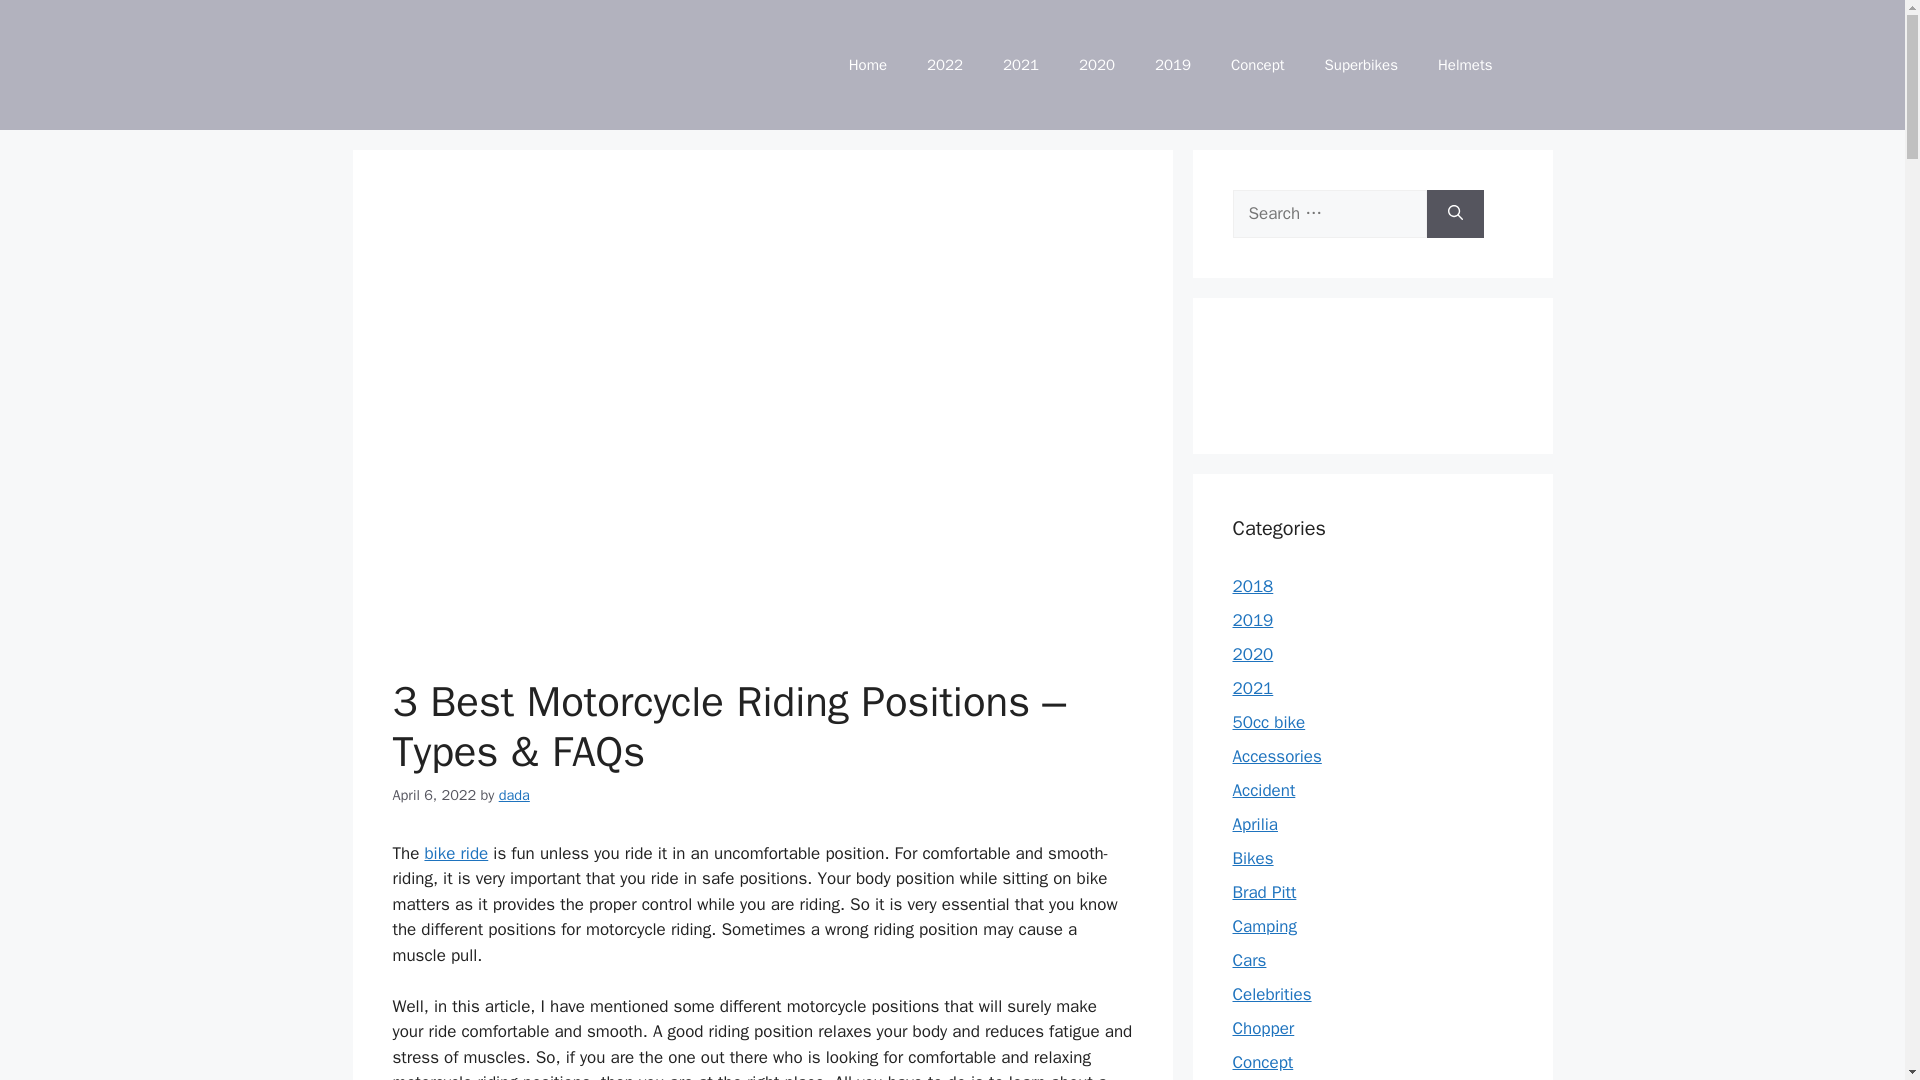 Image resolution: width=1920 pixels, height=1080 pixels. What do you see at coordinates (868, 64) in the screenshot?
I see `Home` at bounding box center [868, 64].